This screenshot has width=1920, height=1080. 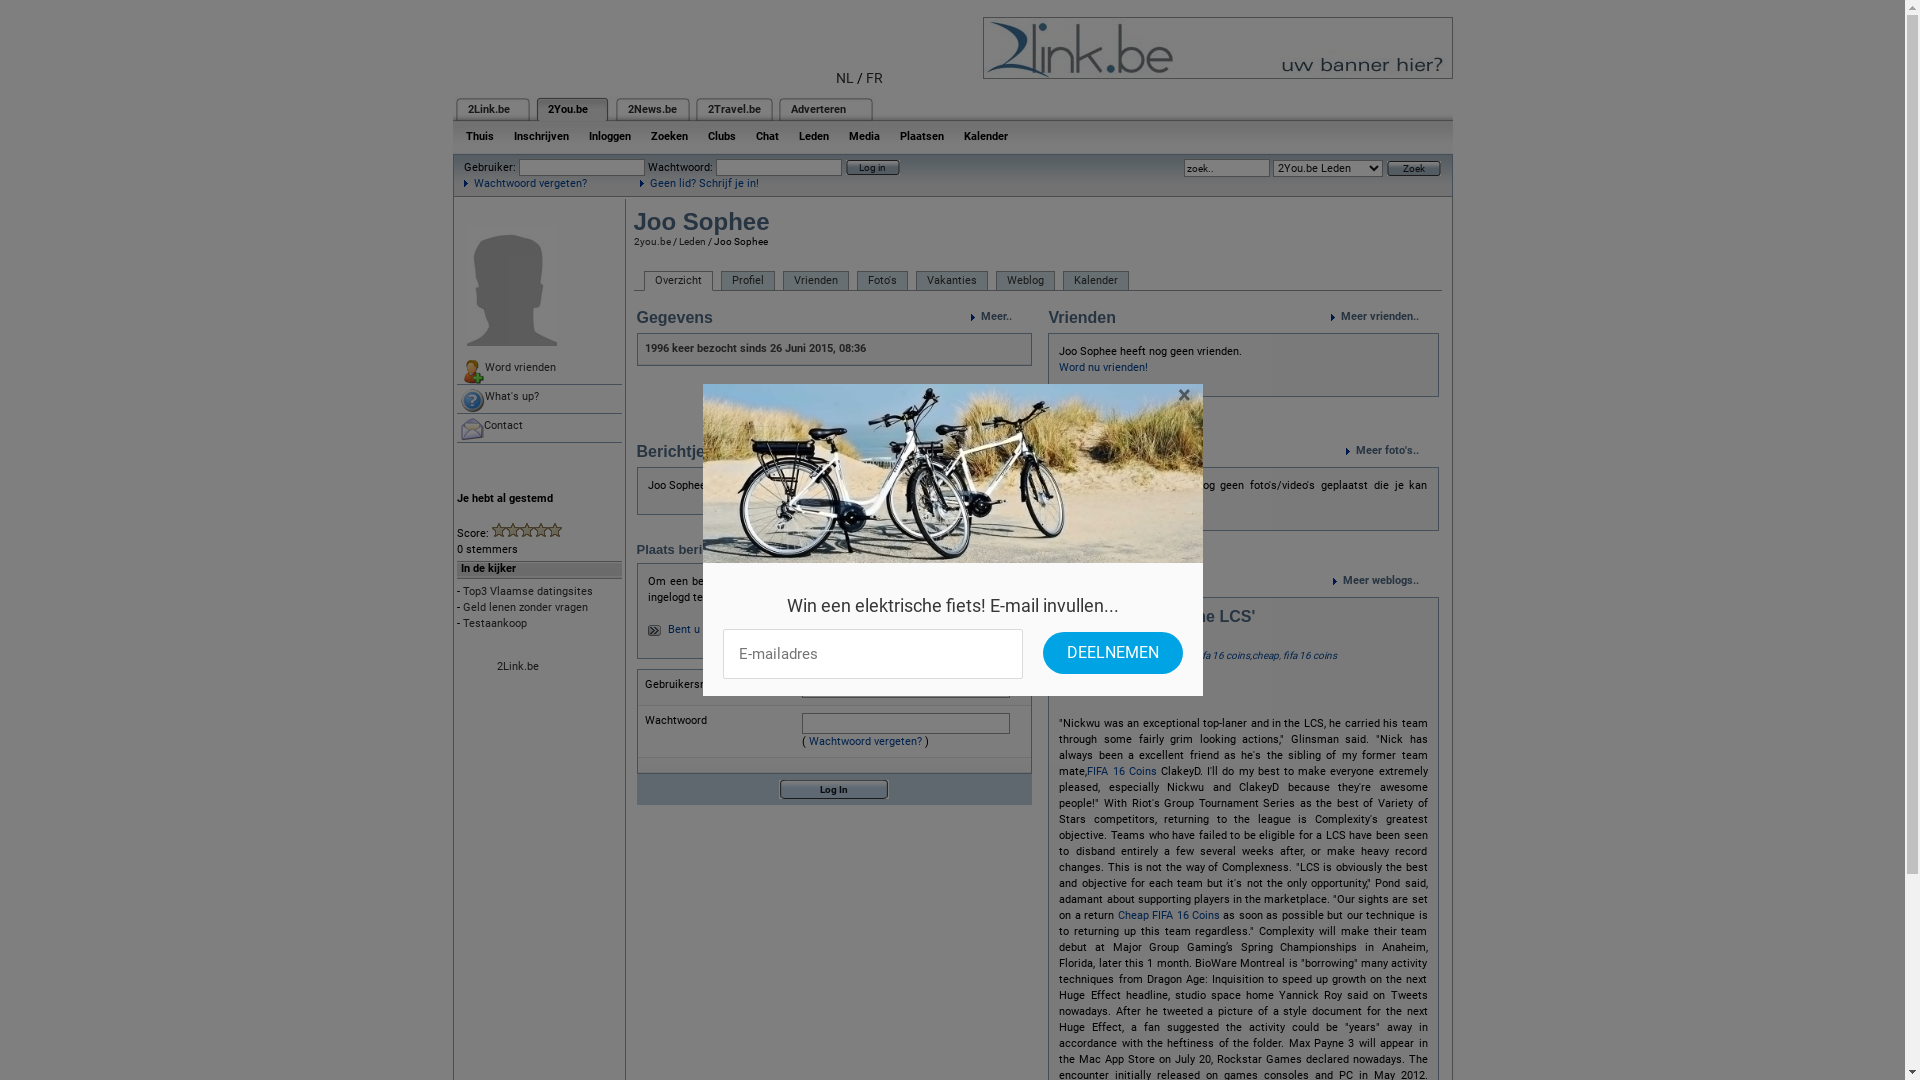 What do you see at coordinates (480, 136) in the screenshot?
I see `Thuis` at bounding box center [480, 136].